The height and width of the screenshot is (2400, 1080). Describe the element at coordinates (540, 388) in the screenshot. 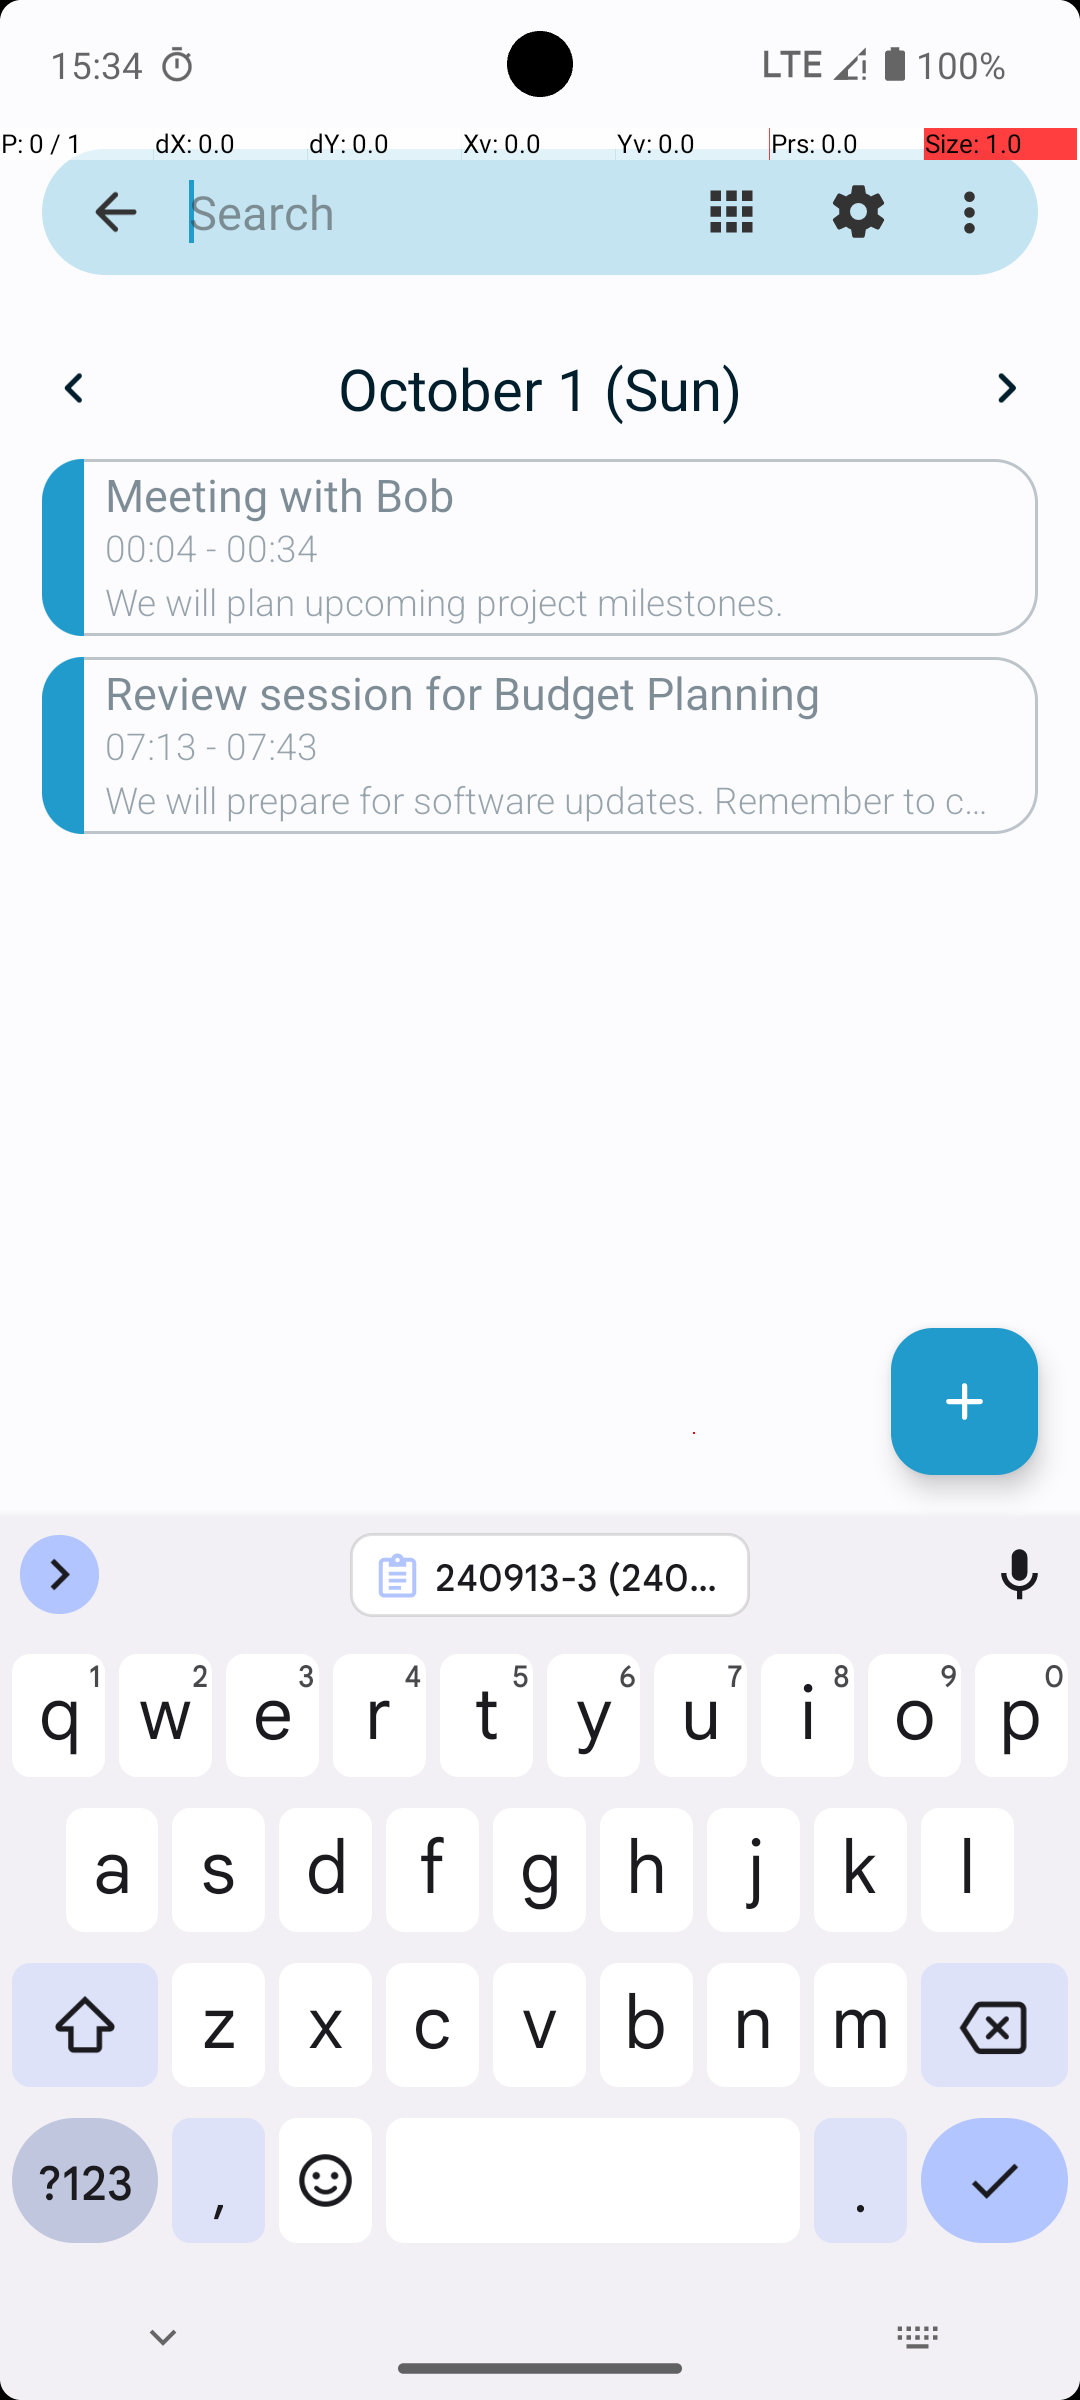

I see `October 1 (Sun)` at that location.